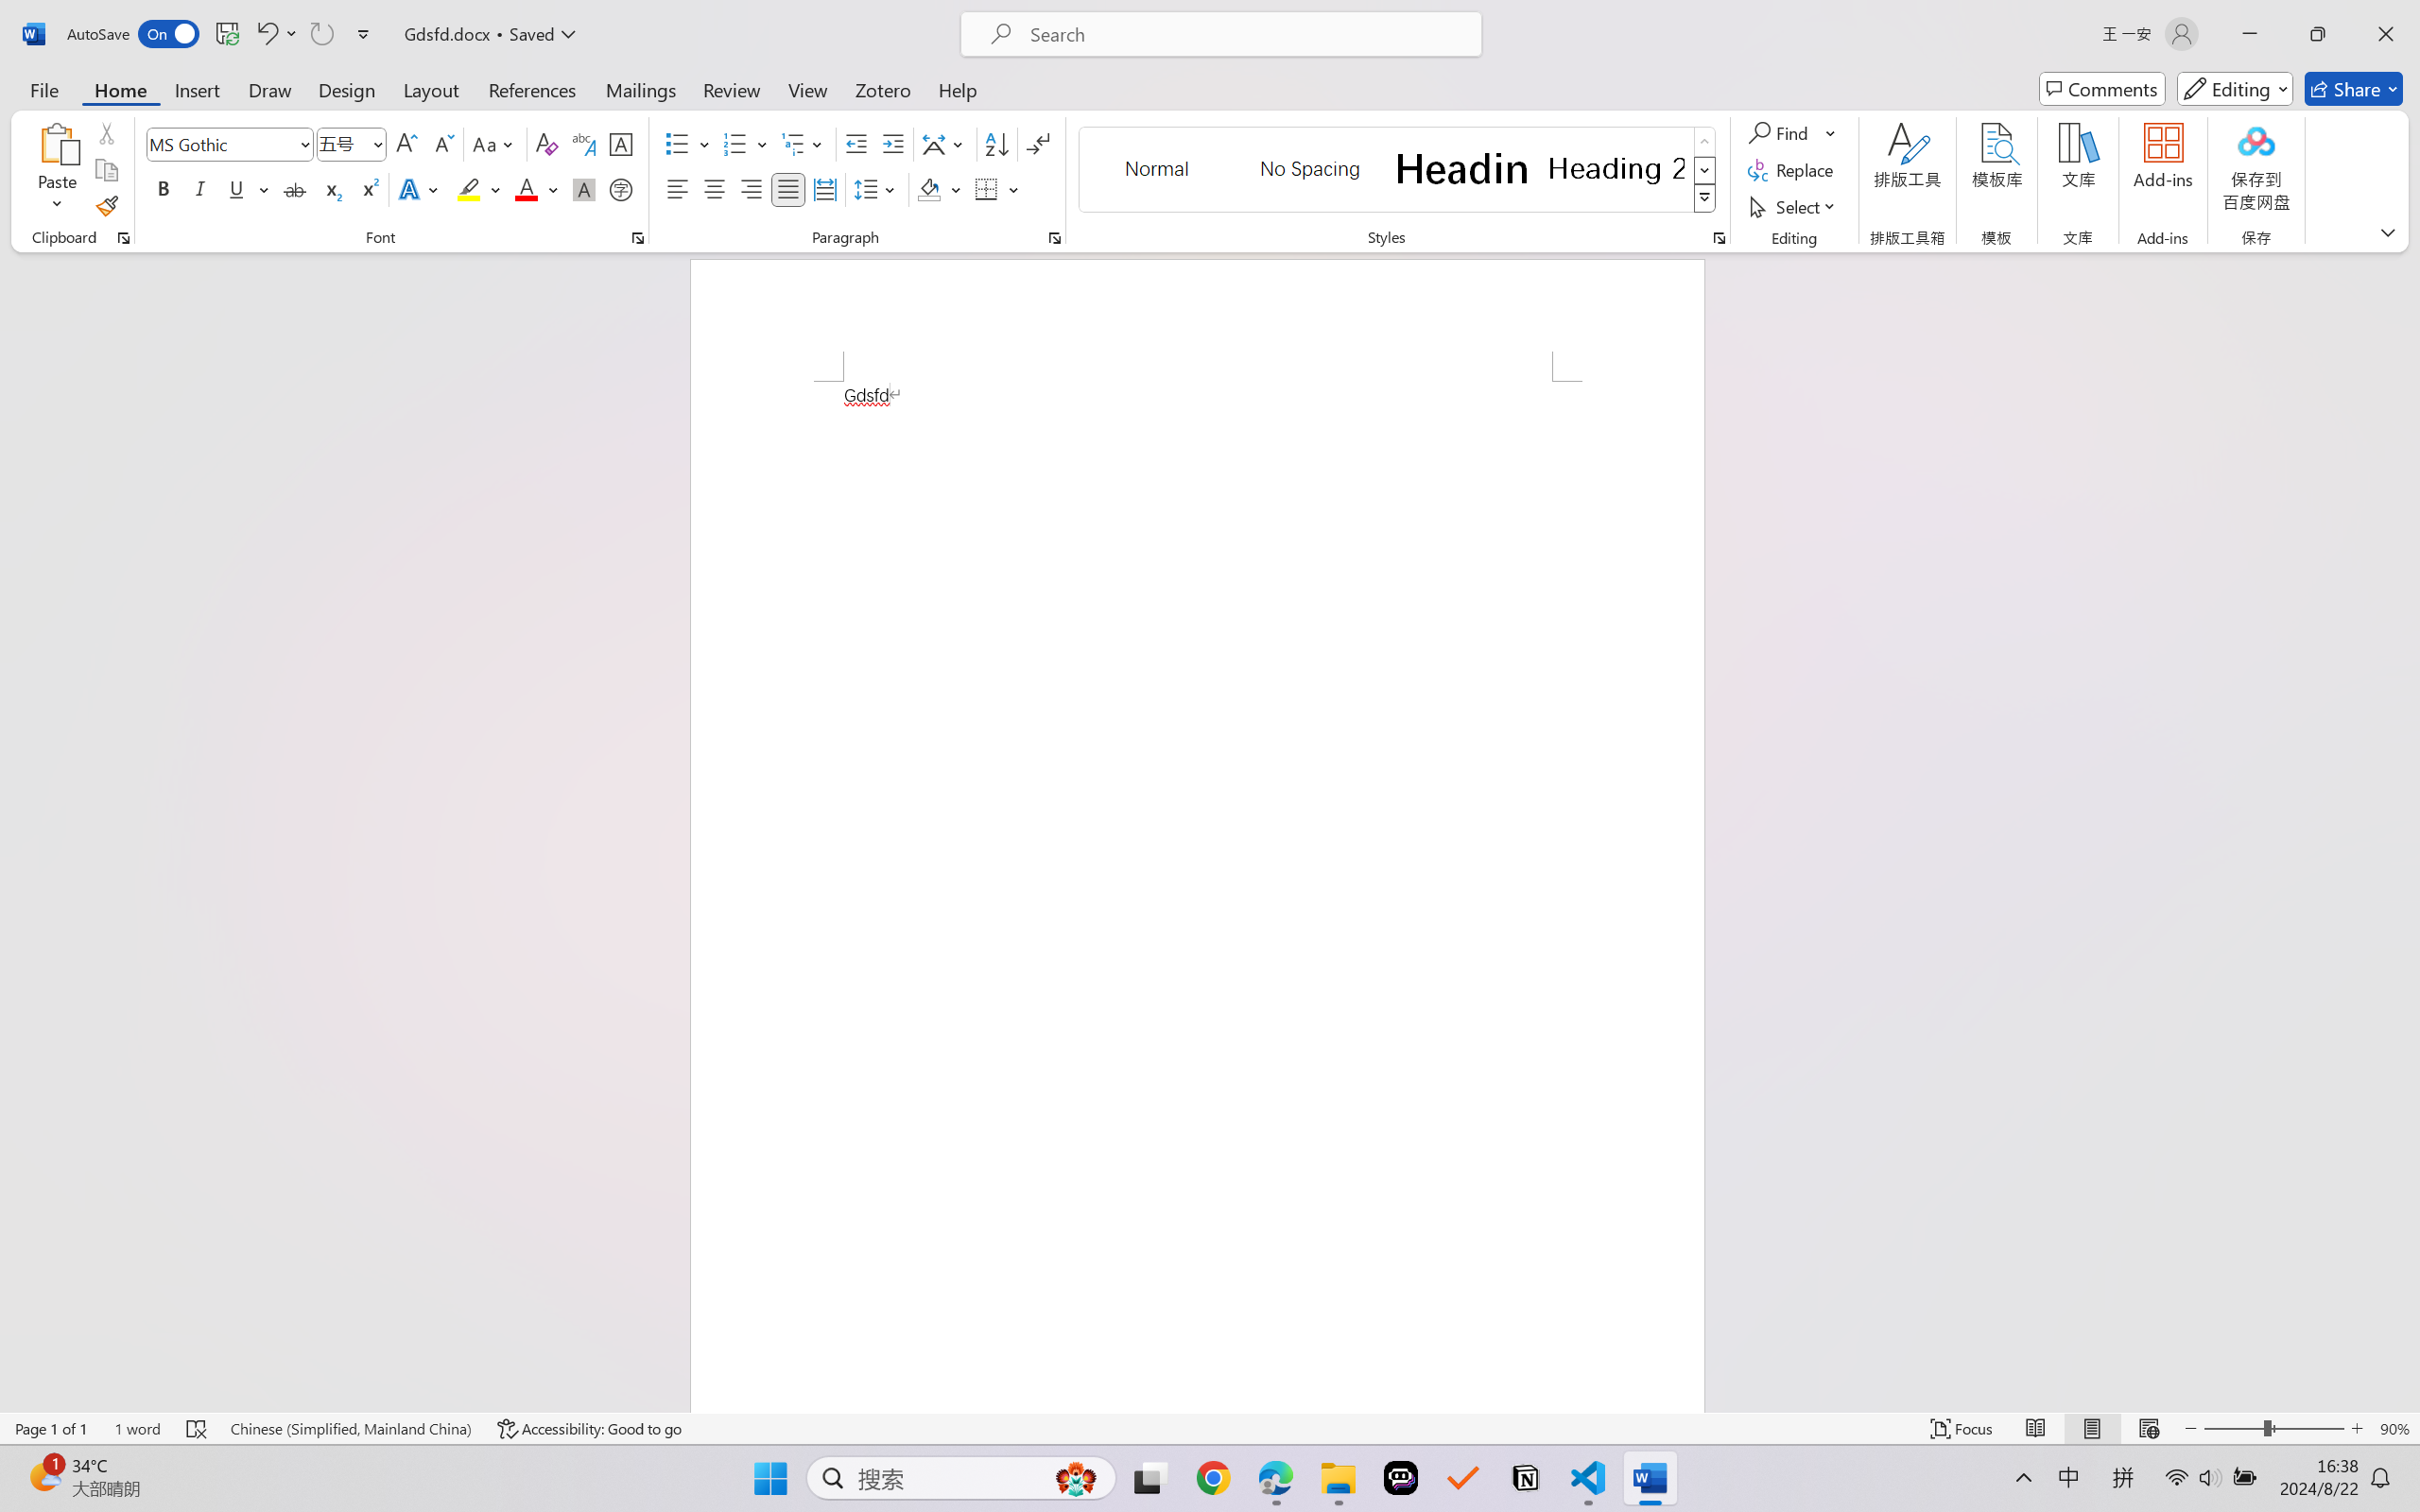  I want to click on Font Color Red, so click(527, 189).